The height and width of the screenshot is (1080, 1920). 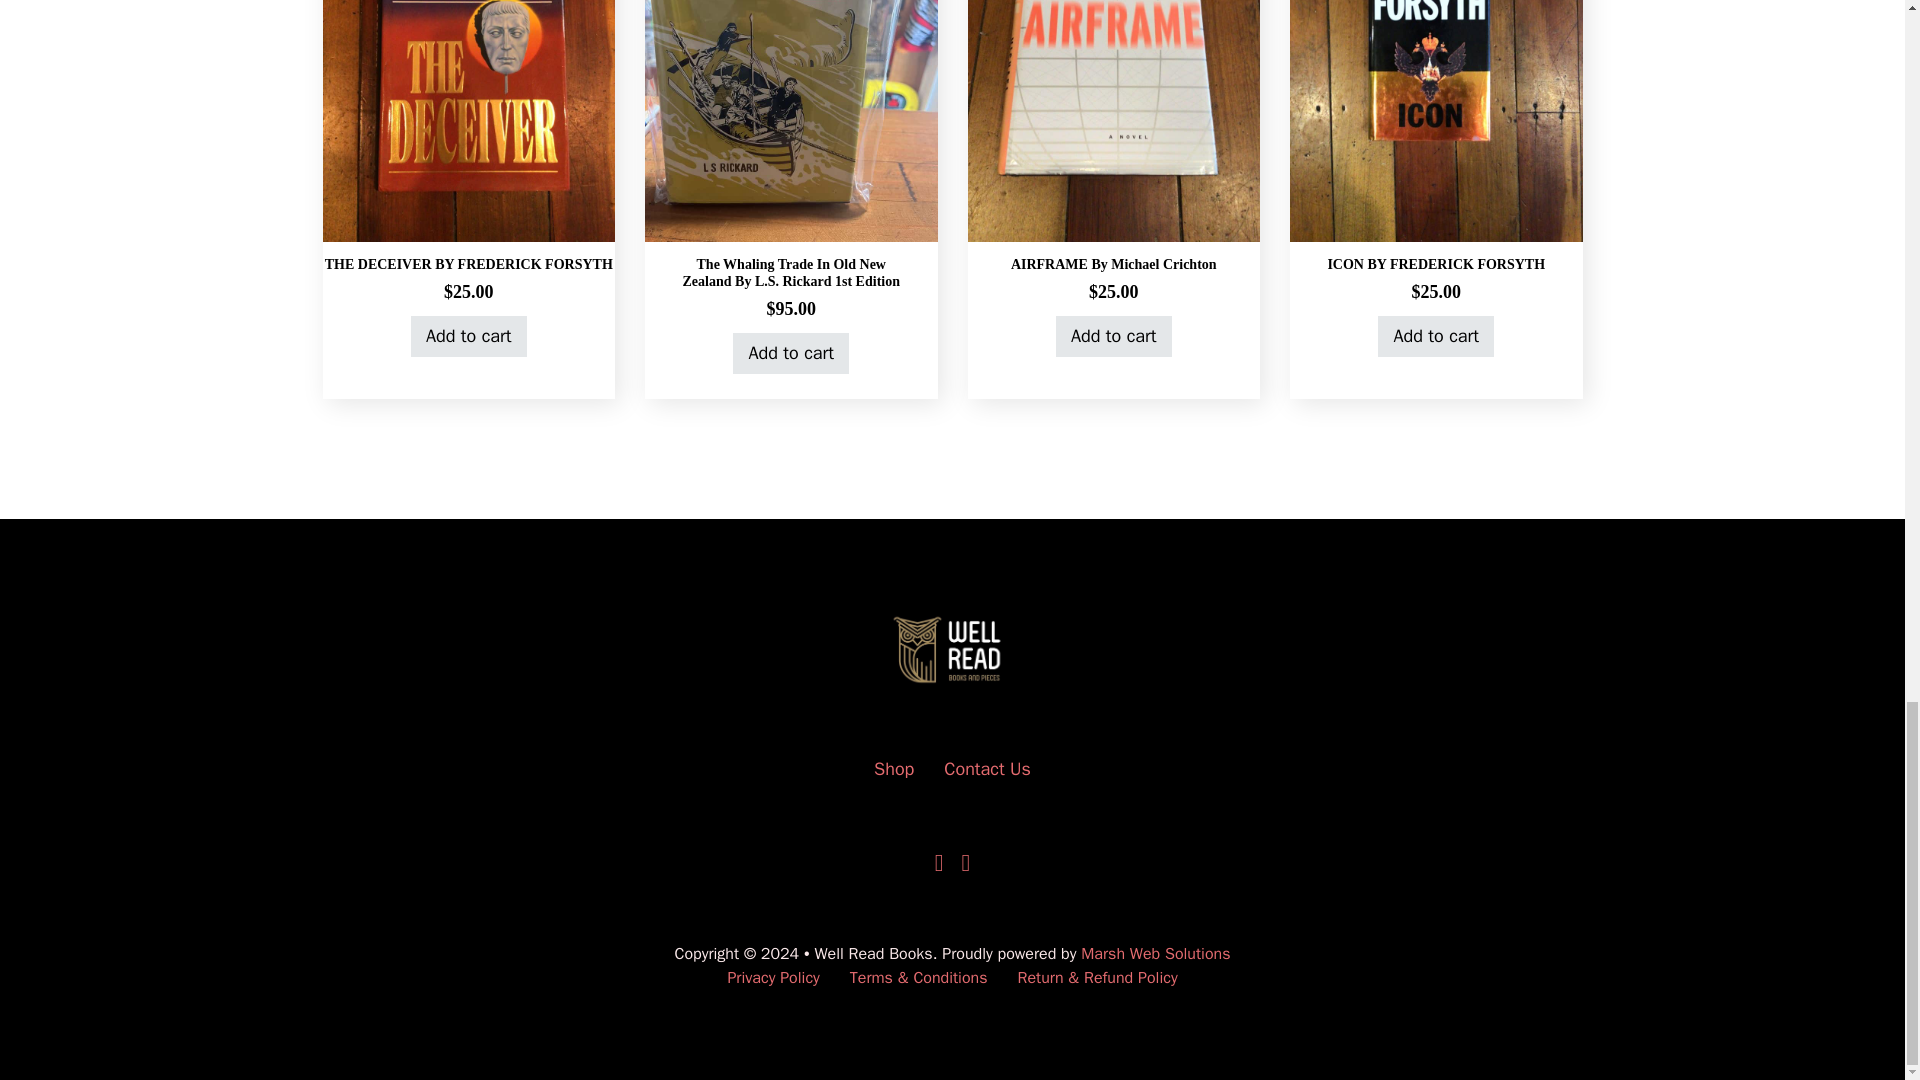 I want to click on THE DECEIVER BY FREDERICK FORSYTH, so click(x=468, y=264).